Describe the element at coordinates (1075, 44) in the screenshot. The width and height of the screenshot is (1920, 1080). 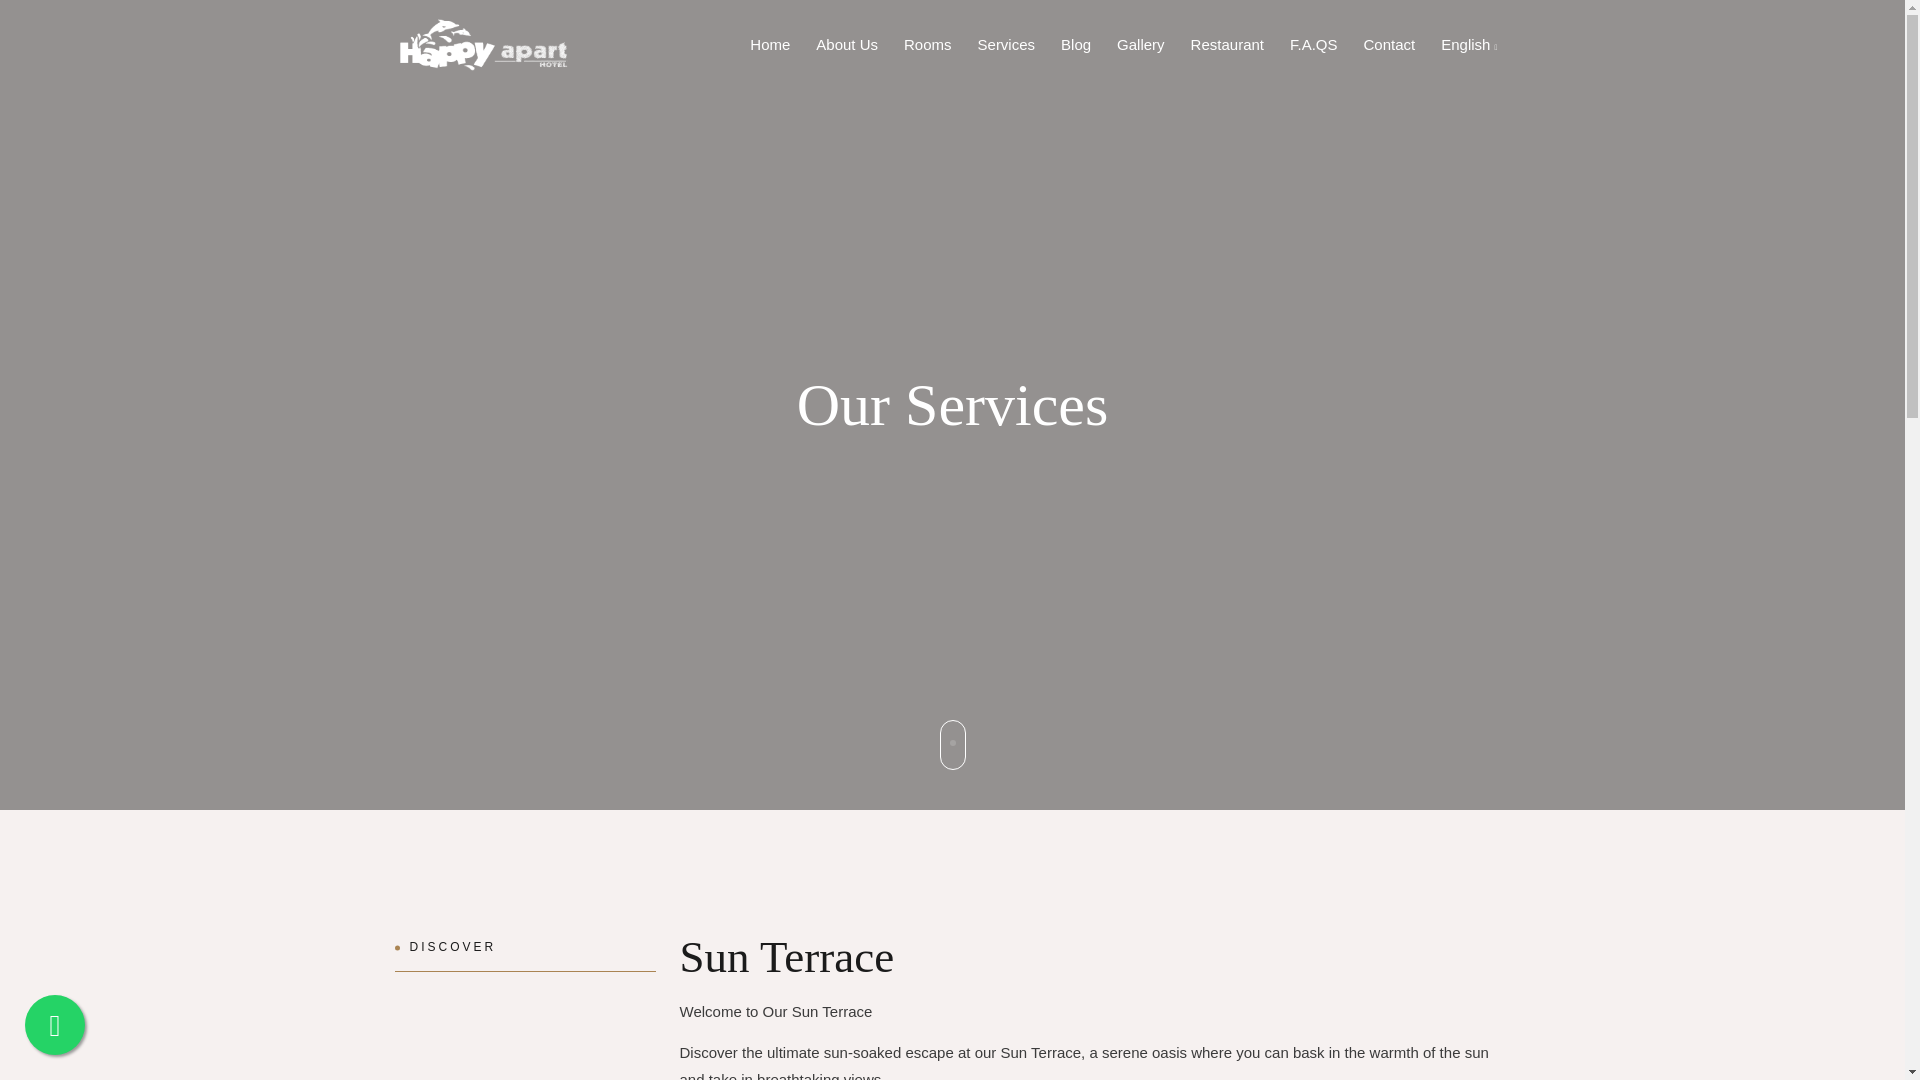
I see `Blog` at that location.